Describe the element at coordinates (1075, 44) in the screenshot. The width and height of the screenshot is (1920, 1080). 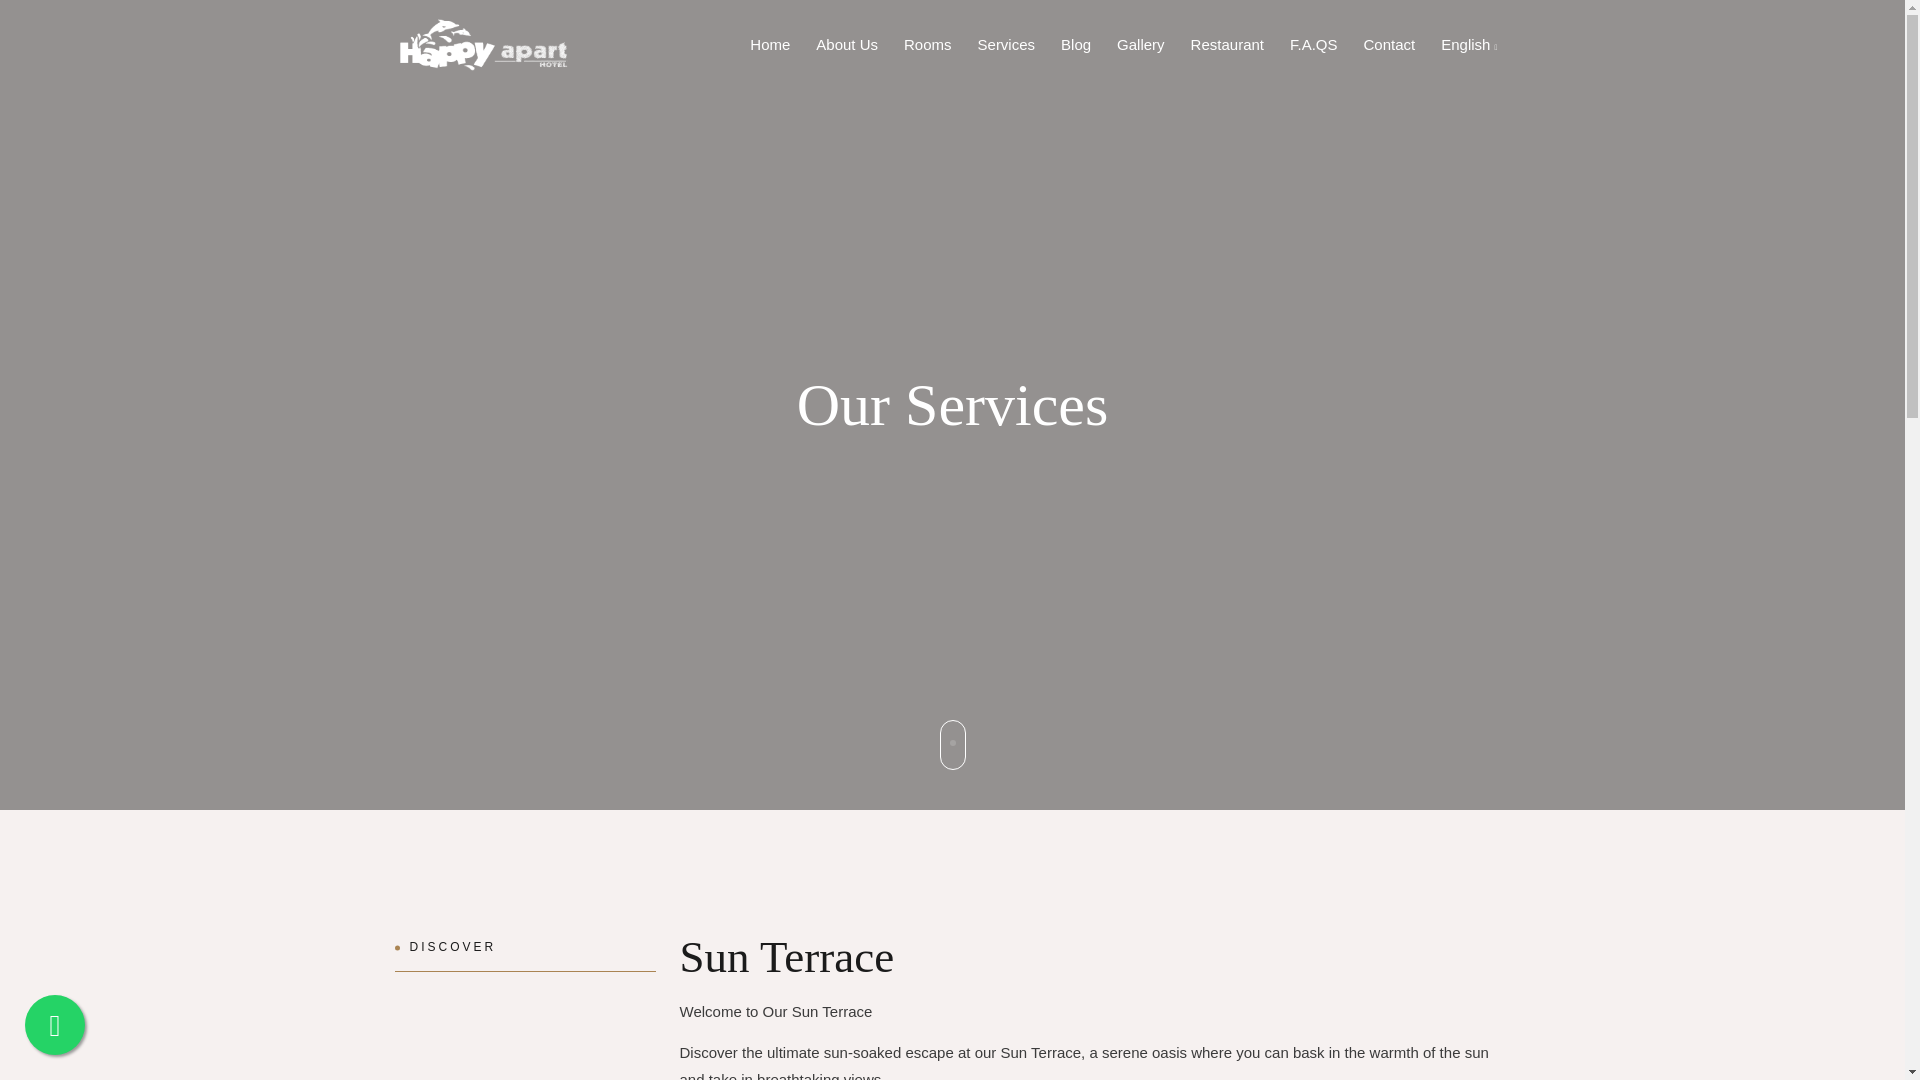
I see `Blog` at that location.